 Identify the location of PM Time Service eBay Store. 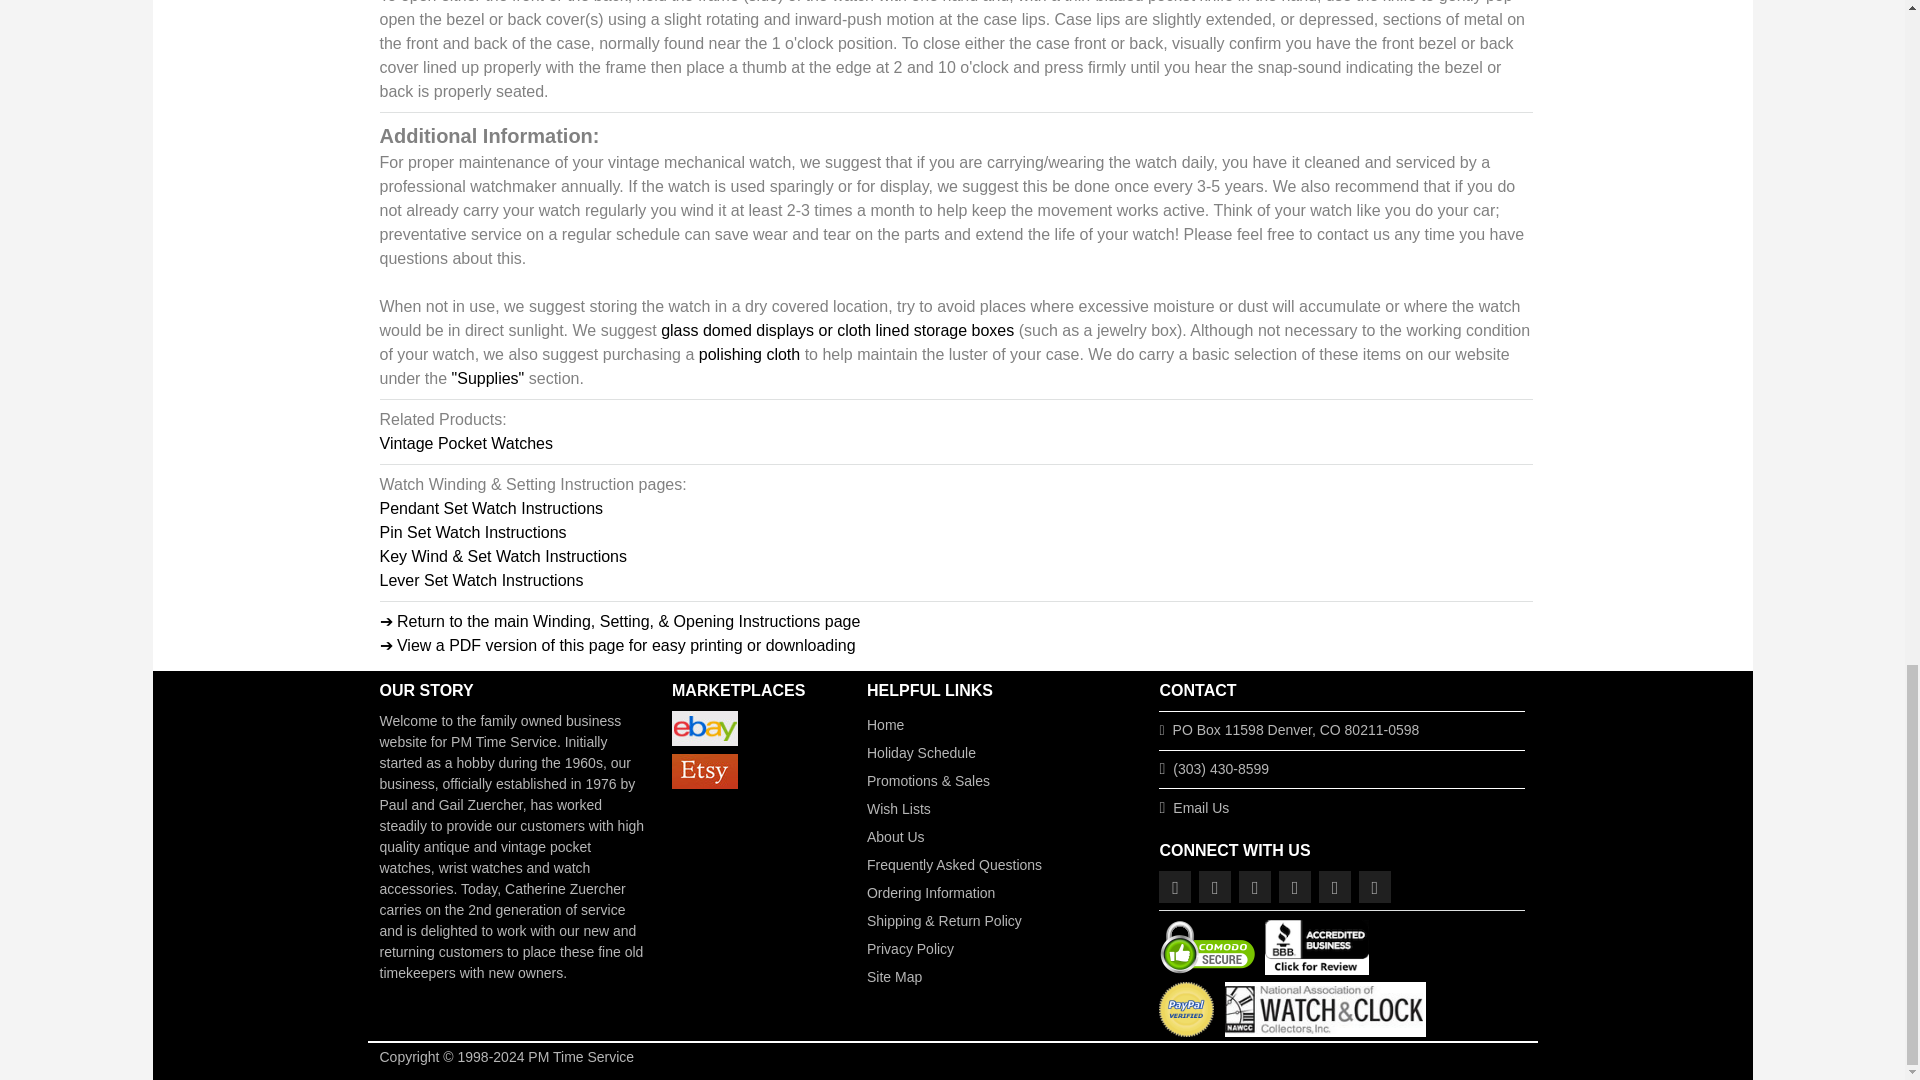
(704, 728).